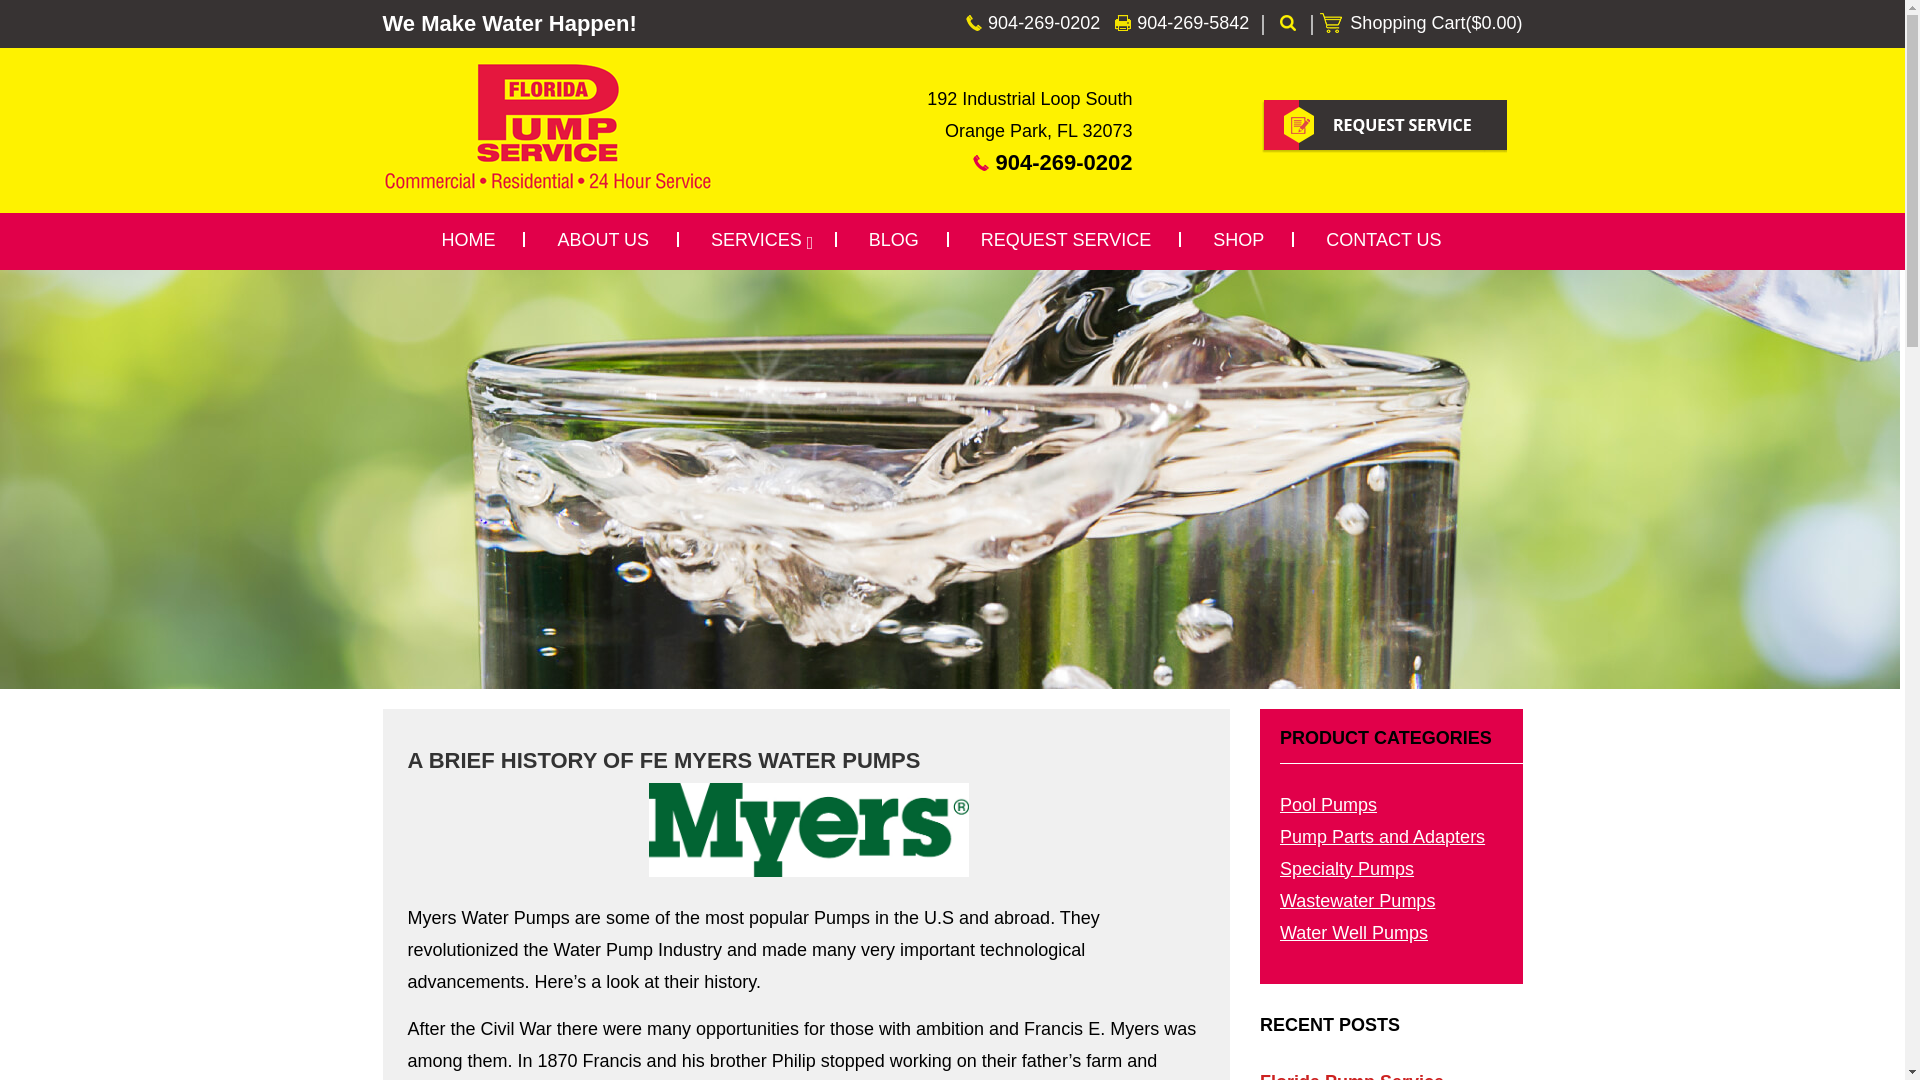 Image resolution: width=1920 pixels, height=1080 pixels. What do you see at coordinates (1066, 241) in the screenshot?
I see `REQUEST SERVICE` at bounding box center [1066, 241].